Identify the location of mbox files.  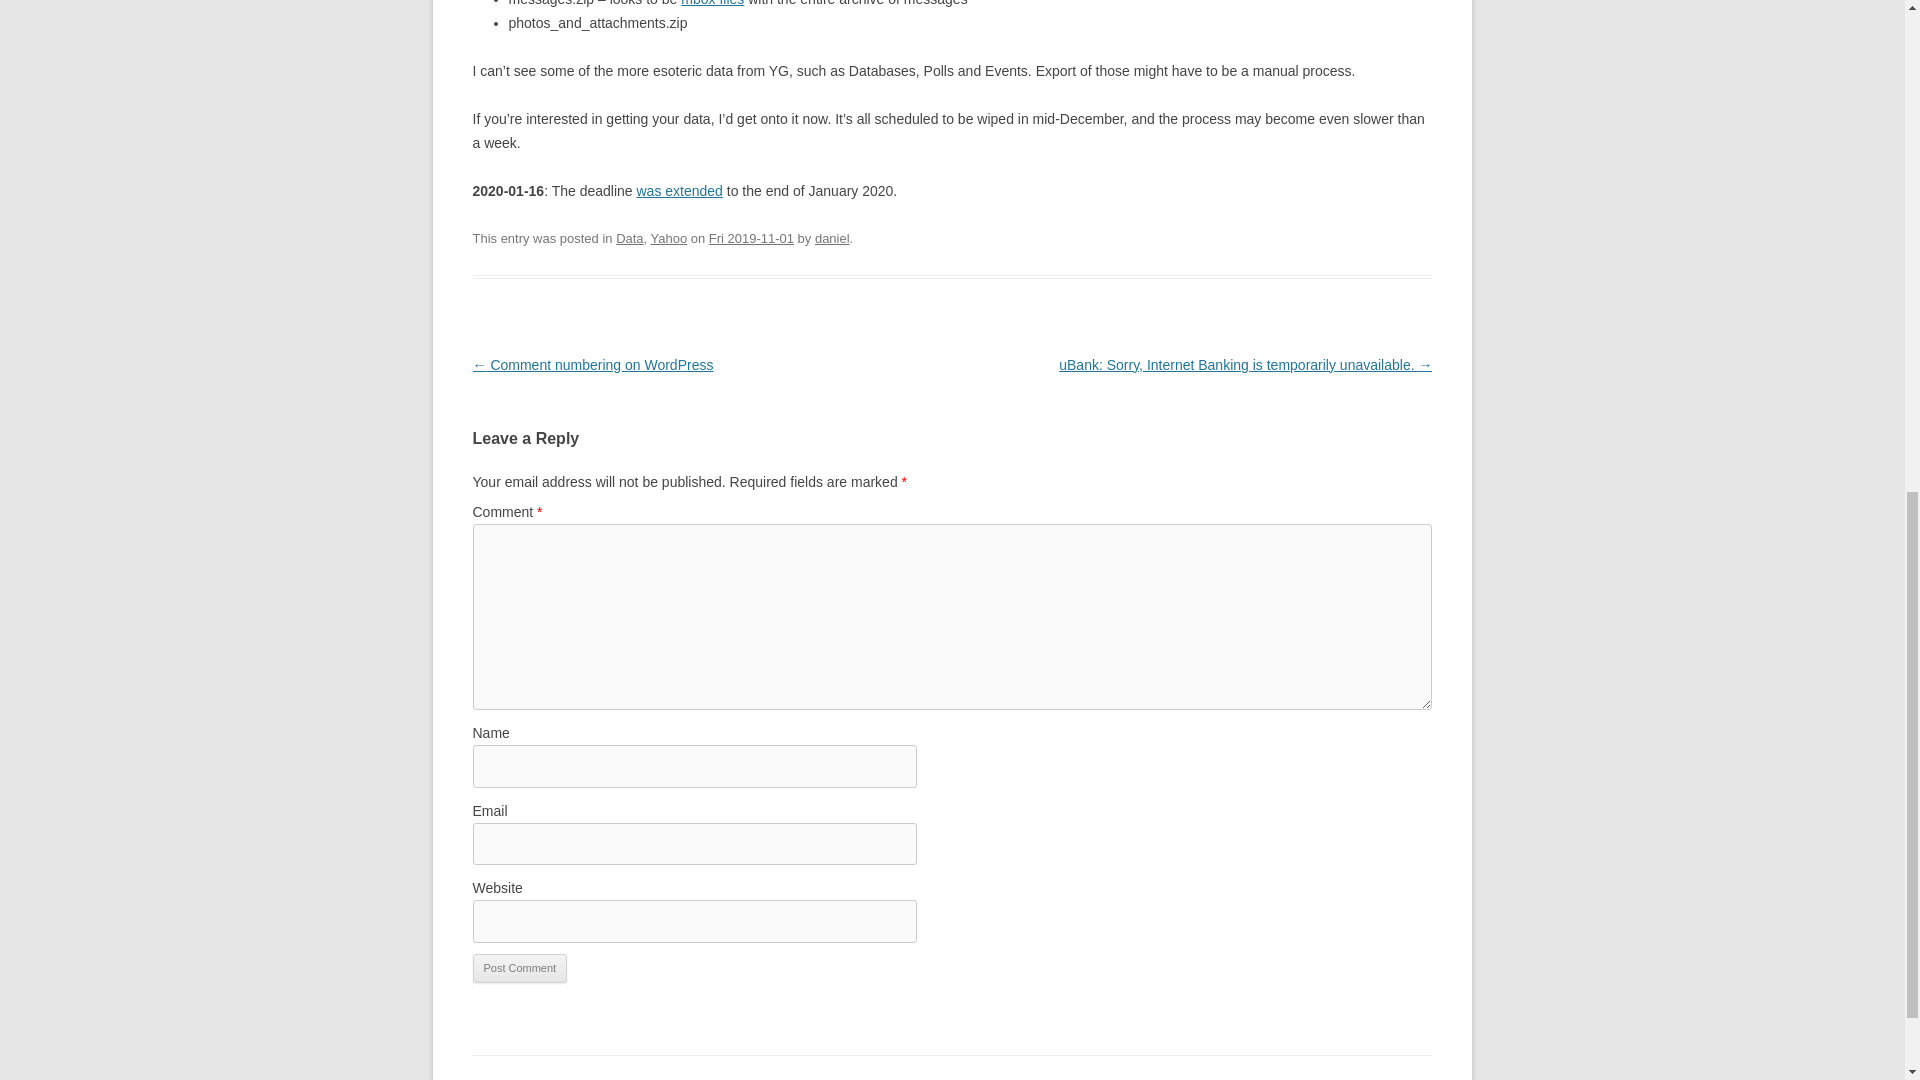
(712, 3).